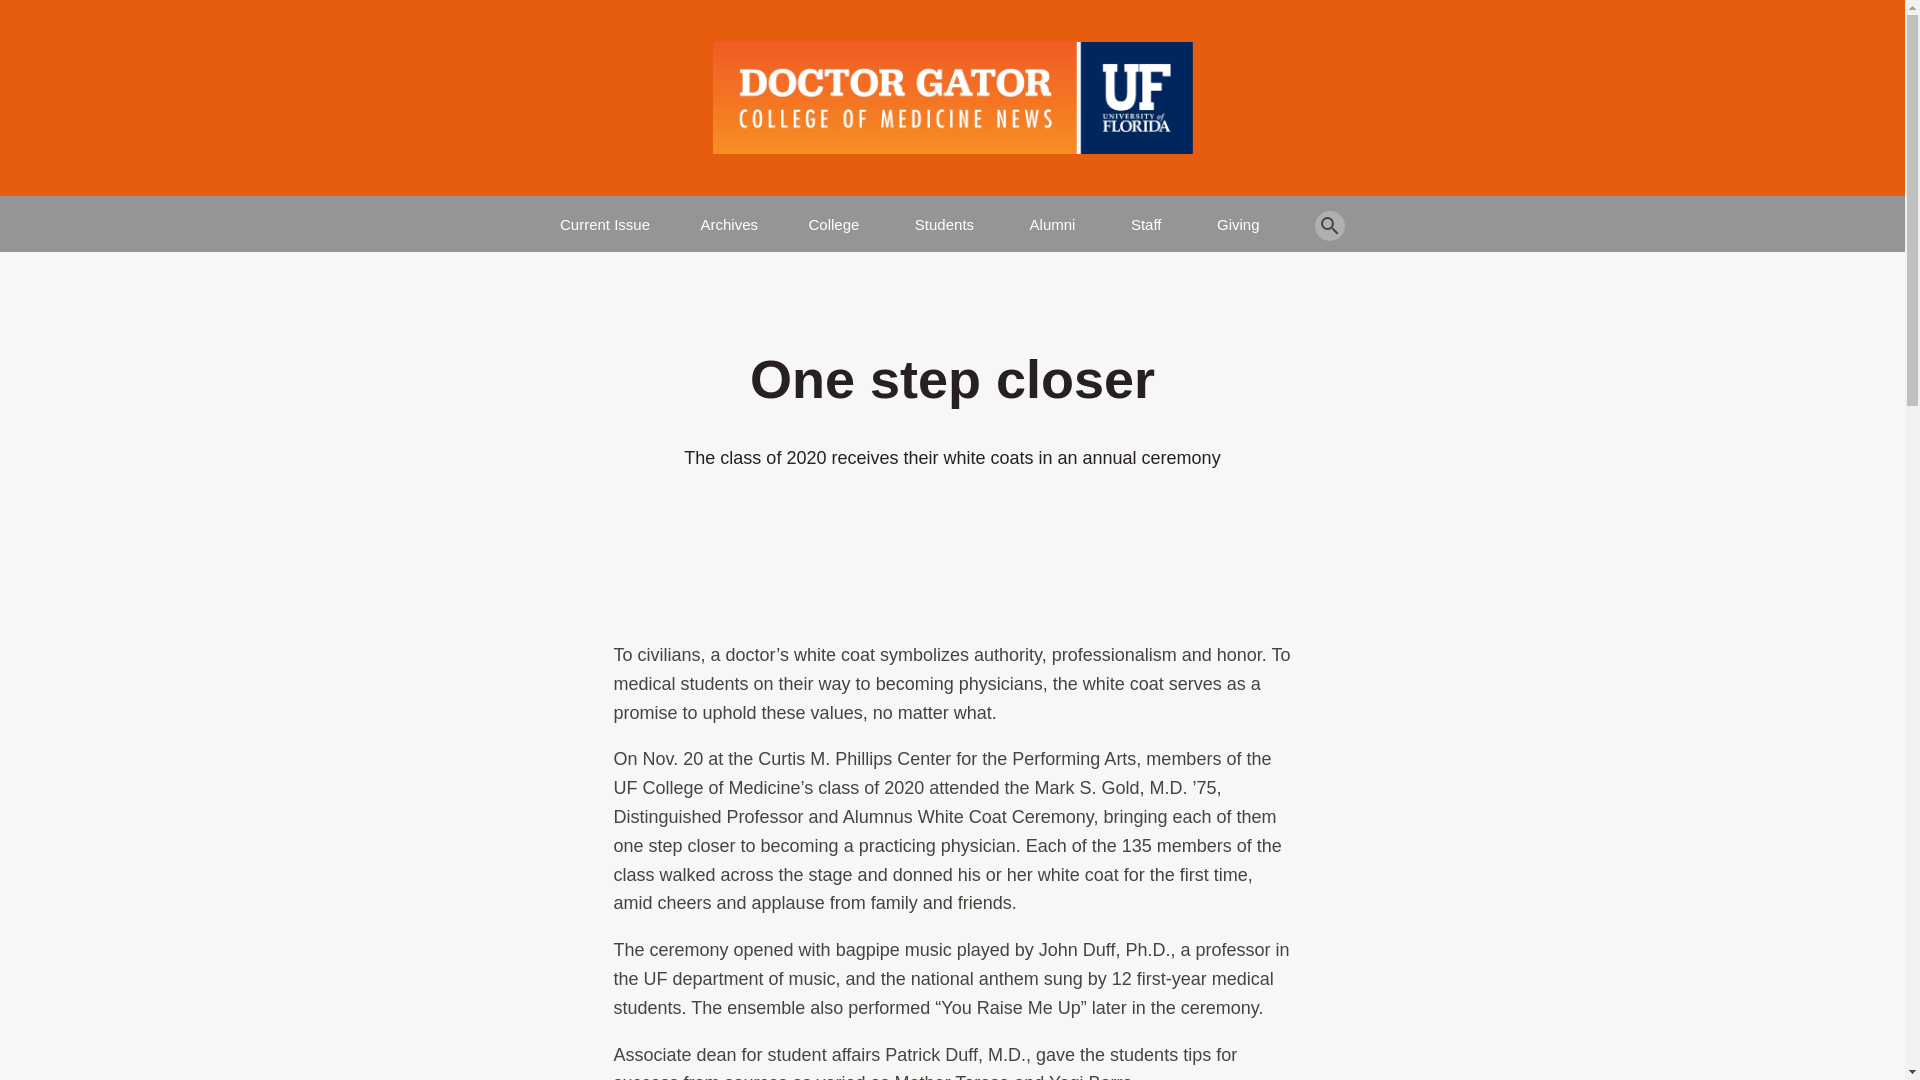  What do you see at coordinates (1238, 216) in the screenshot?
I see `Giving` at bounding box center [1238, 216].